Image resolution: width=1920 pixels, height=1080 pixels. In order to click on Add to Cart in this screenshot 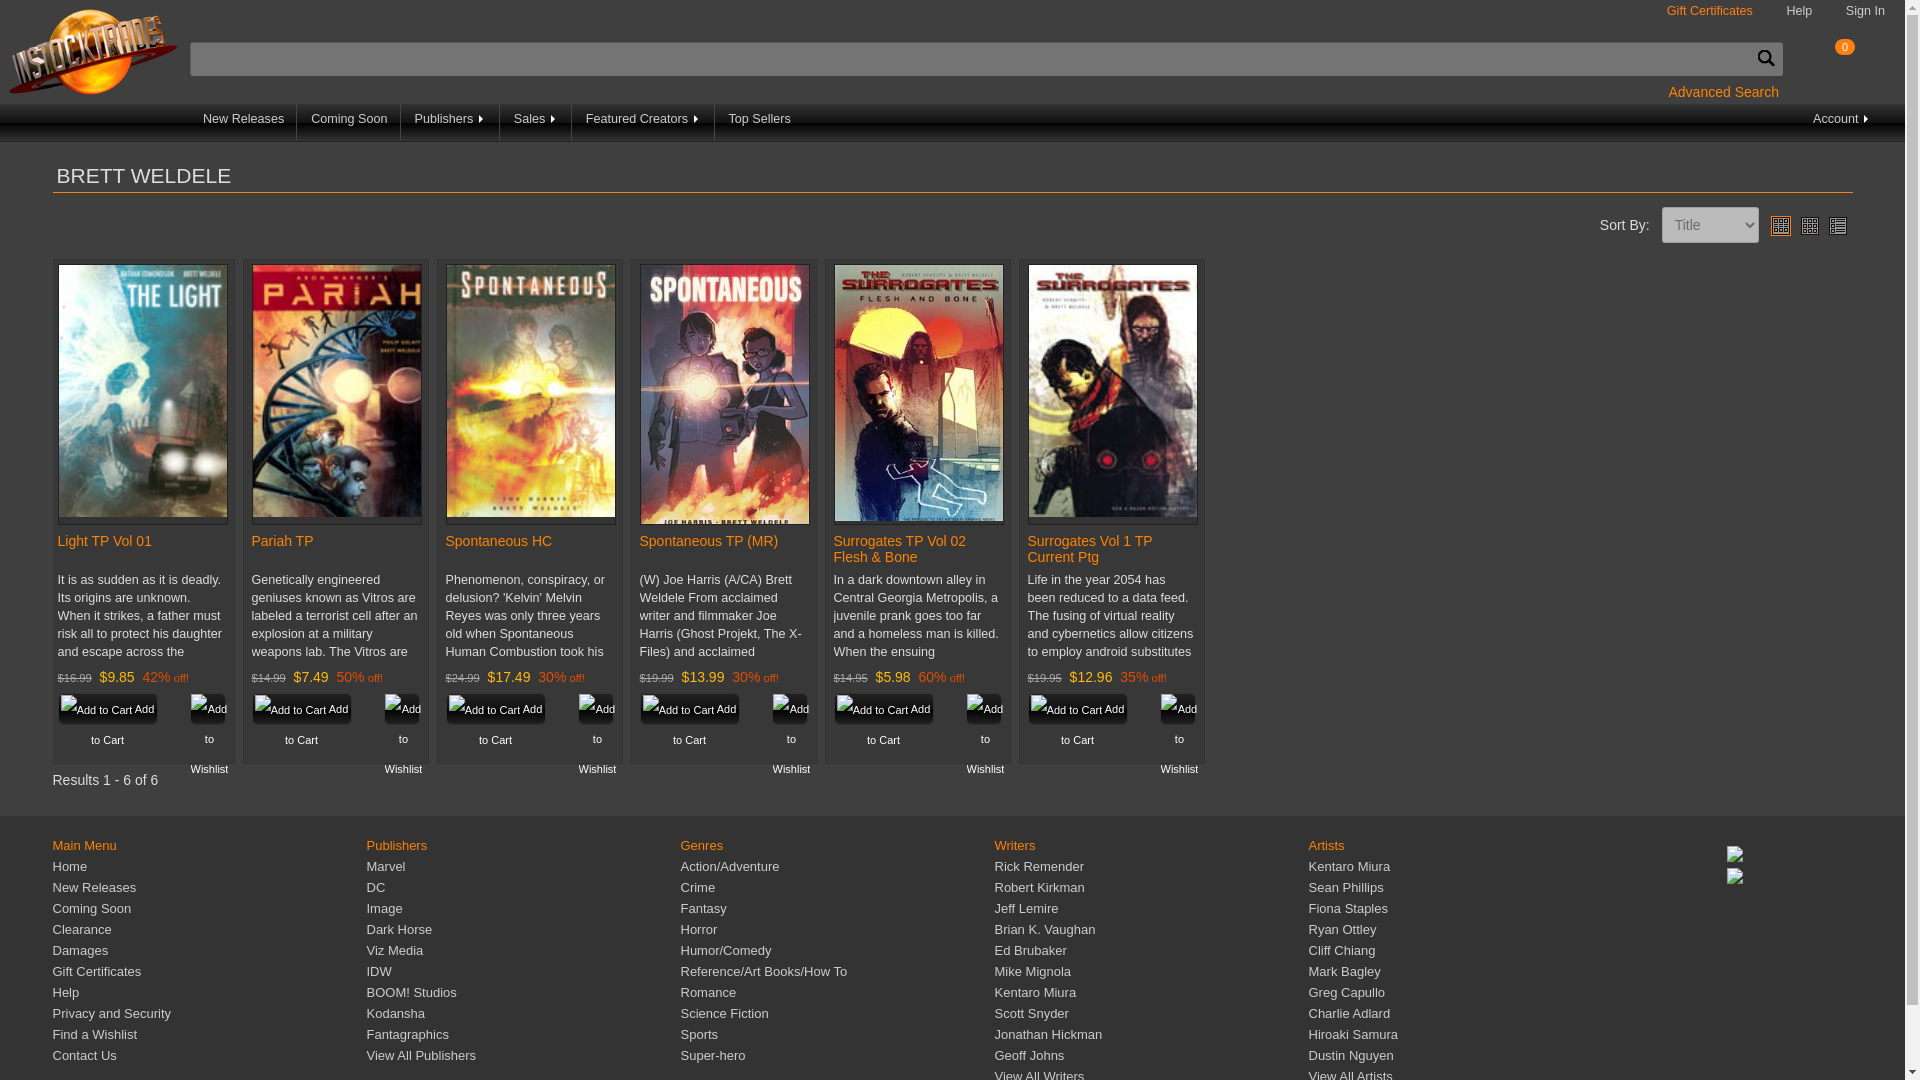, I will do `click(301, 708)`.